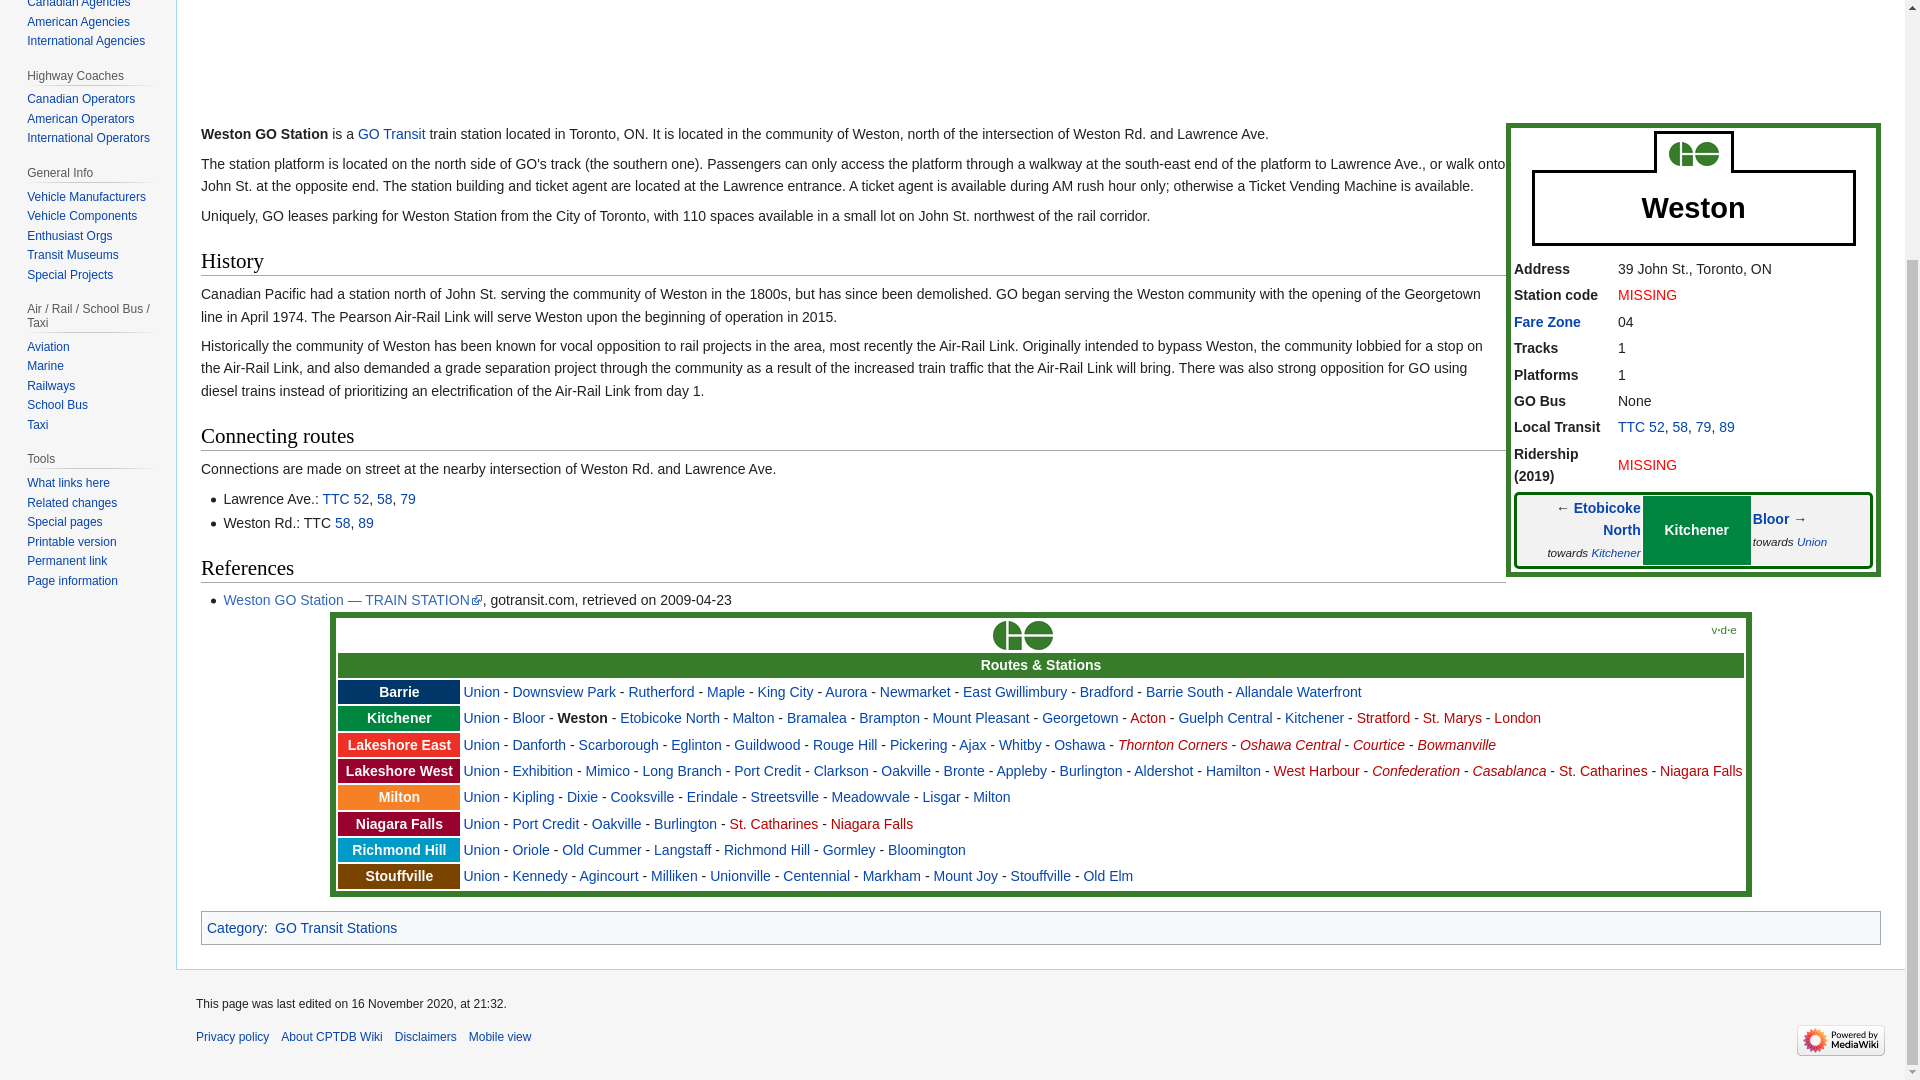 The image size is (1920, 1080). What do you see at coordinates (1696, 529) in the screenshot?
I see `GO Transit Kitchener line` at bounding box center [1696, 529].